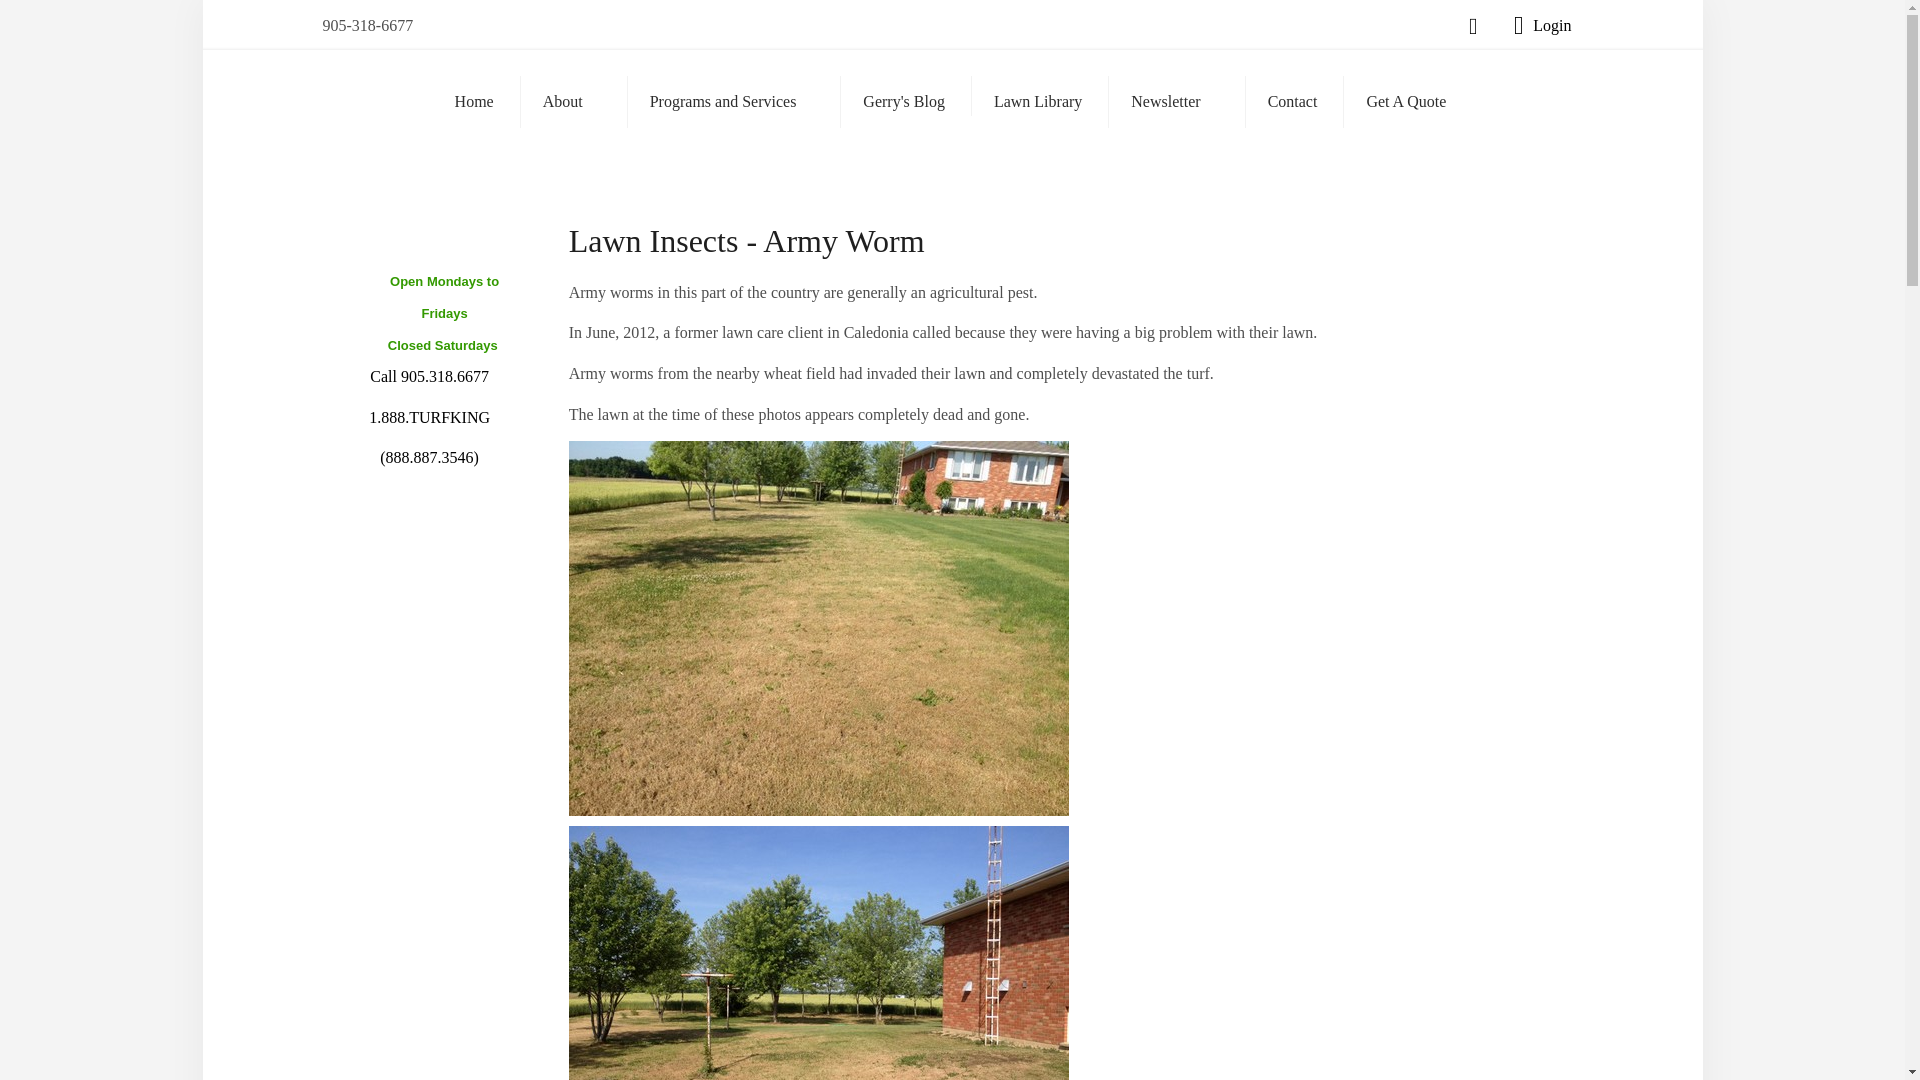  Describe the element at coordinates (903, 101) in the screenshot. I see `Gerry's Blog` at that location.